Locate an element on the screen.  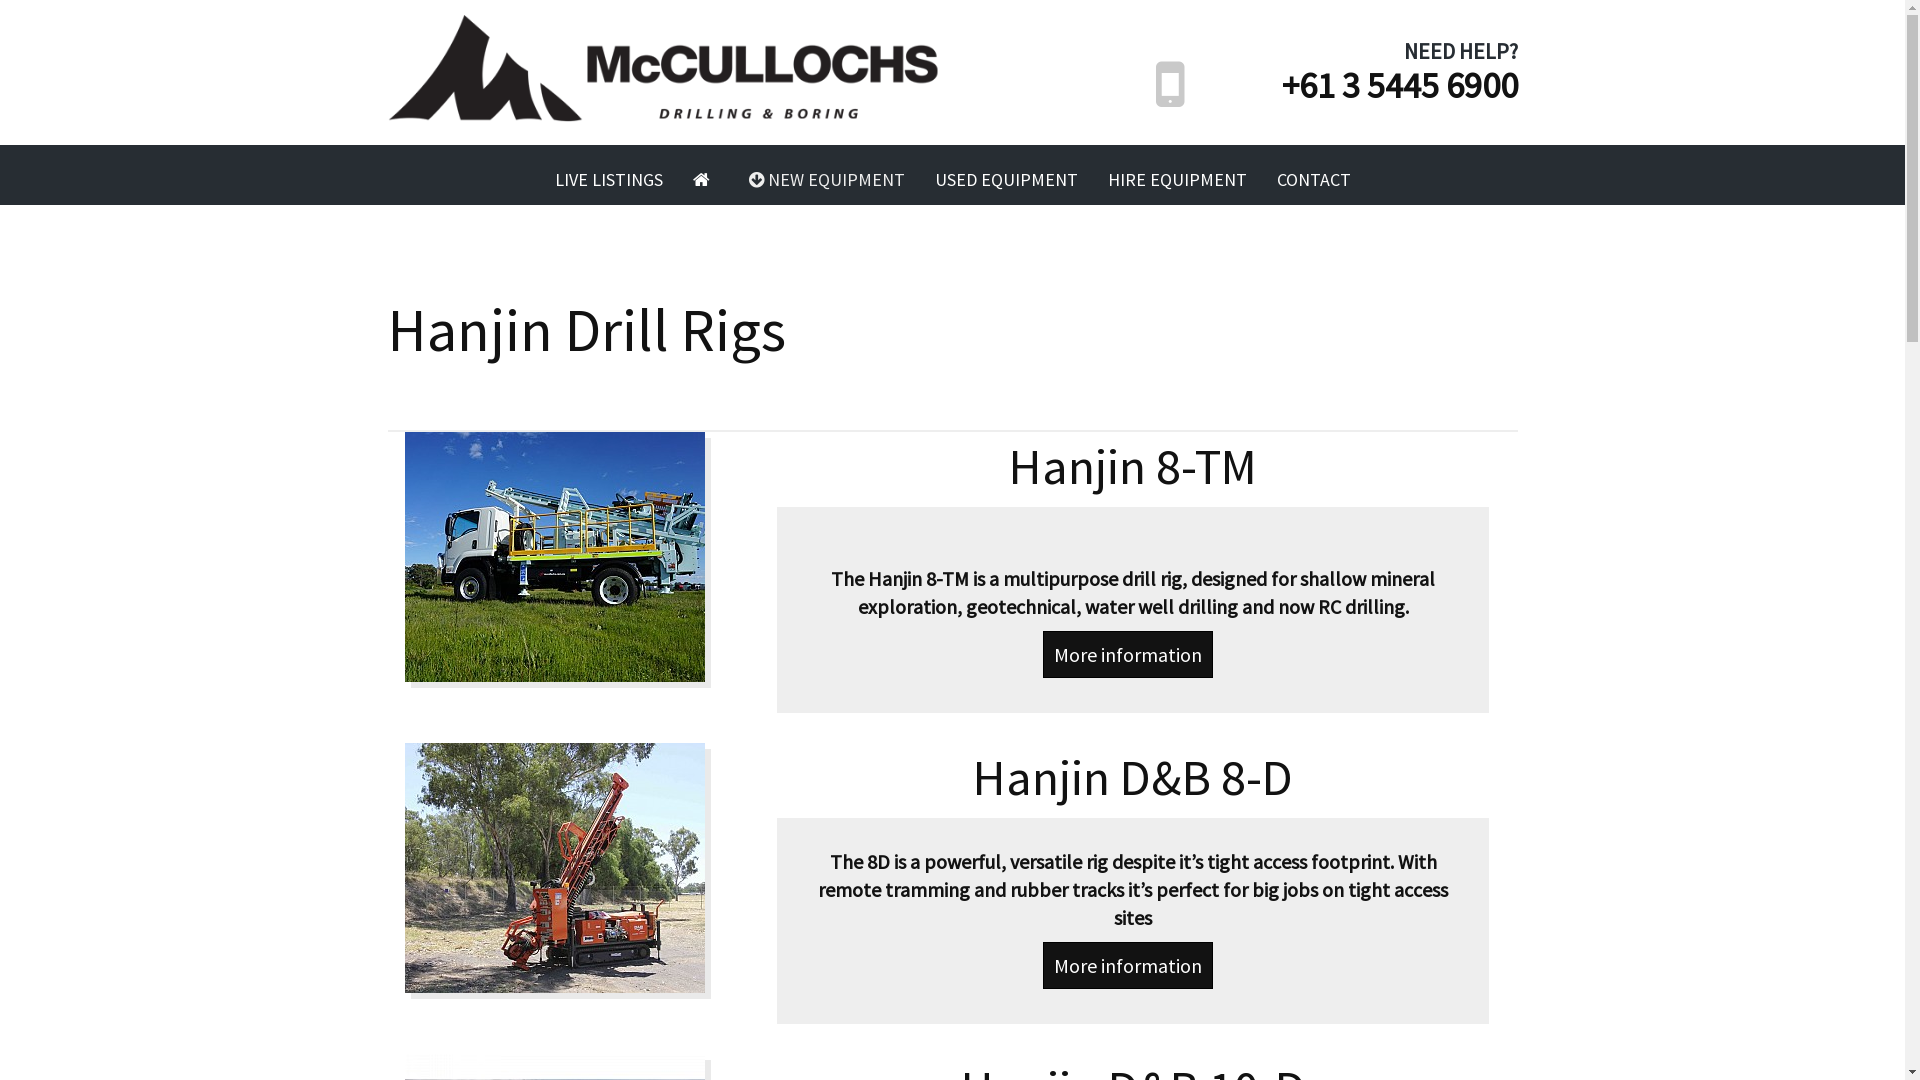
Hanjin D&B 8-D is located at coordinates (1132, 778).